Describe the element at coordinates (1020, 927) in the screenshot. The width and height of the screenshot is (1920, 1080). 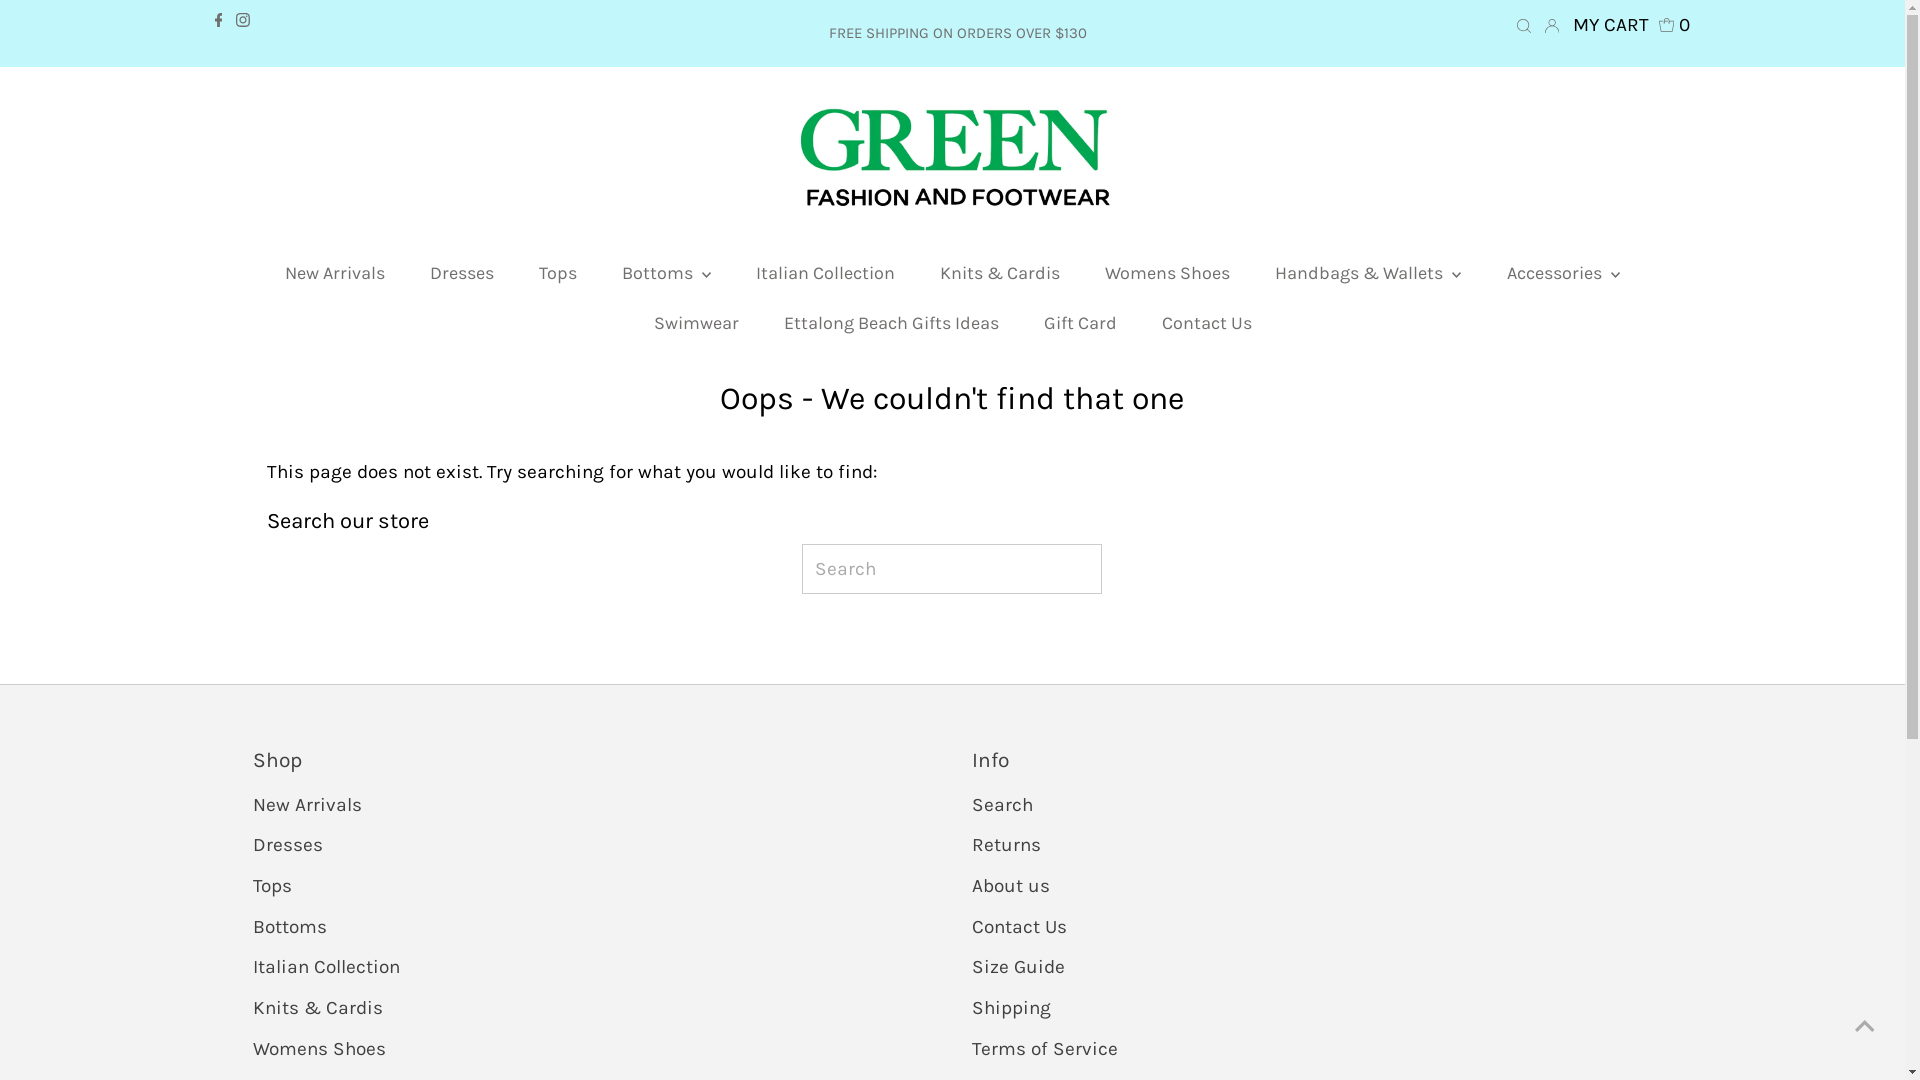
I see `Contact Us` at that location.